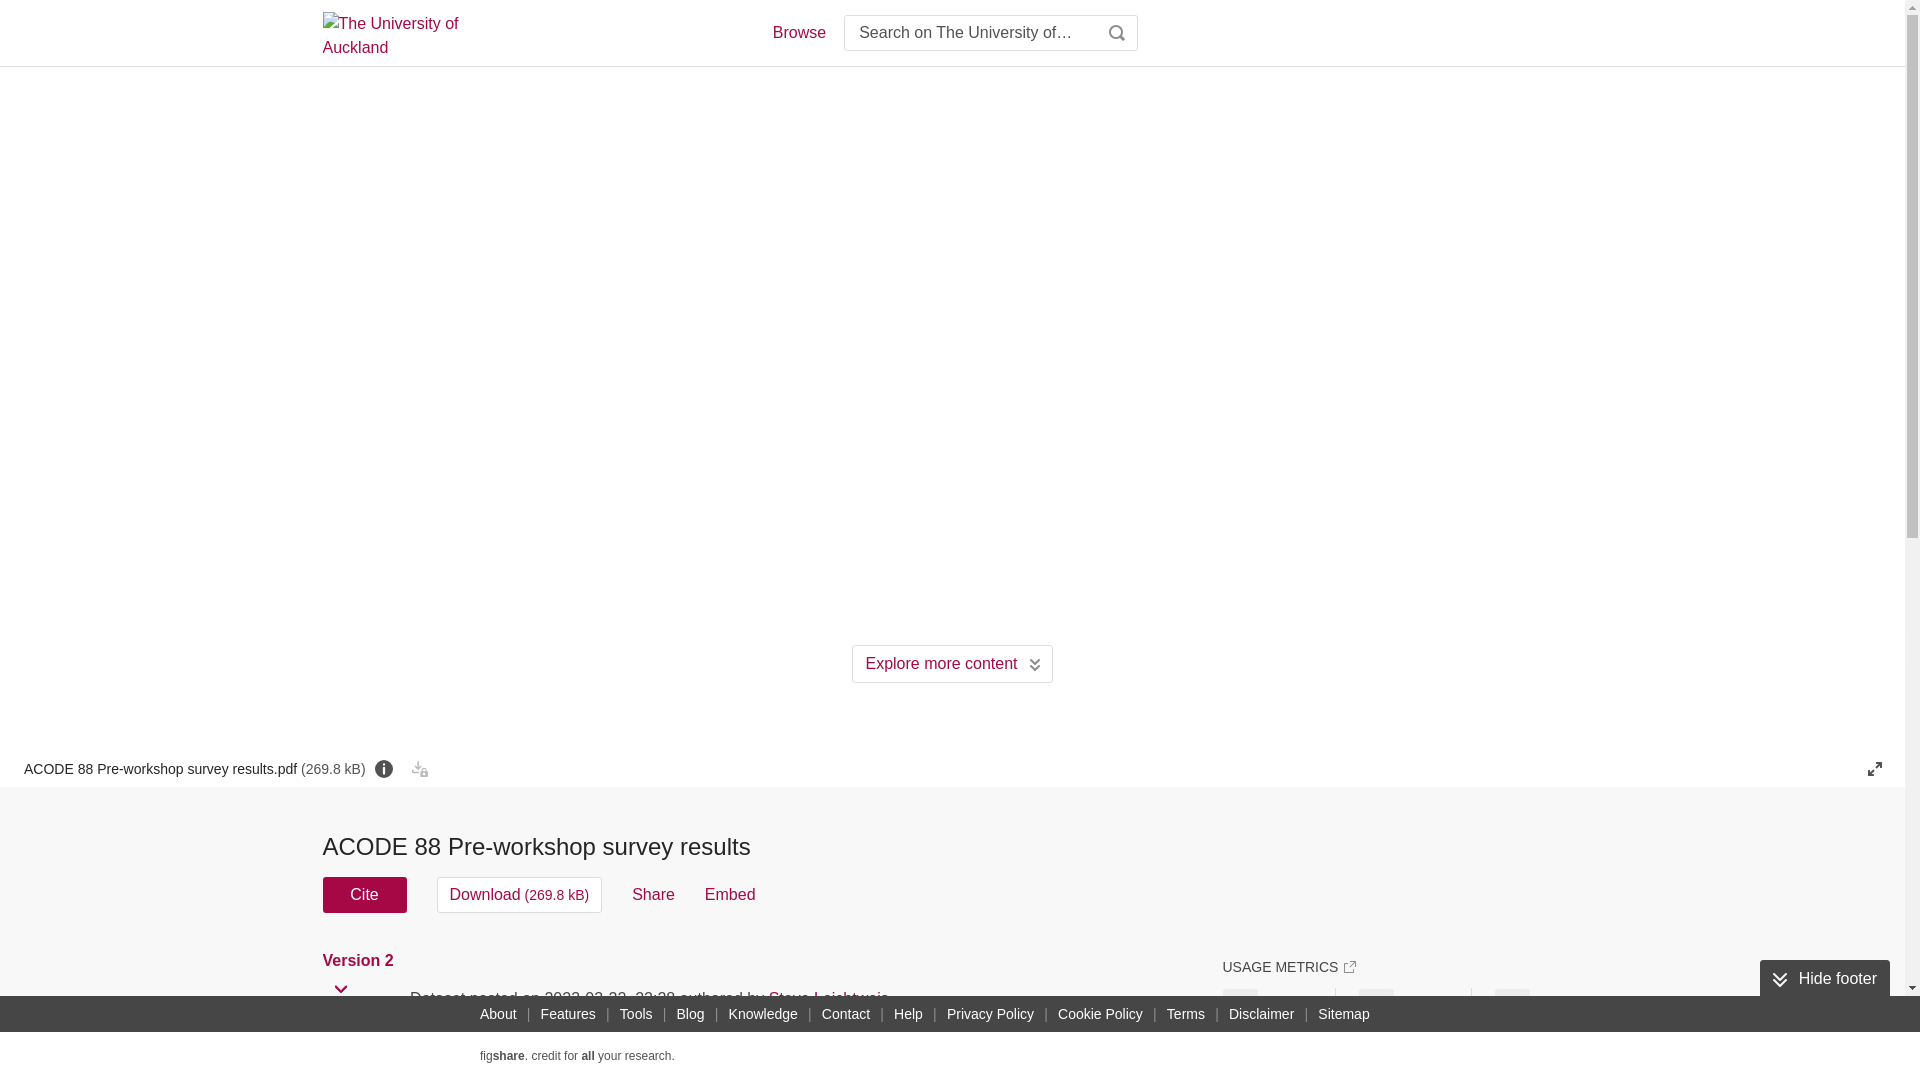 The image size is (1920, 1080). I want to click on USAGE METRICS, so click(1288, 966).